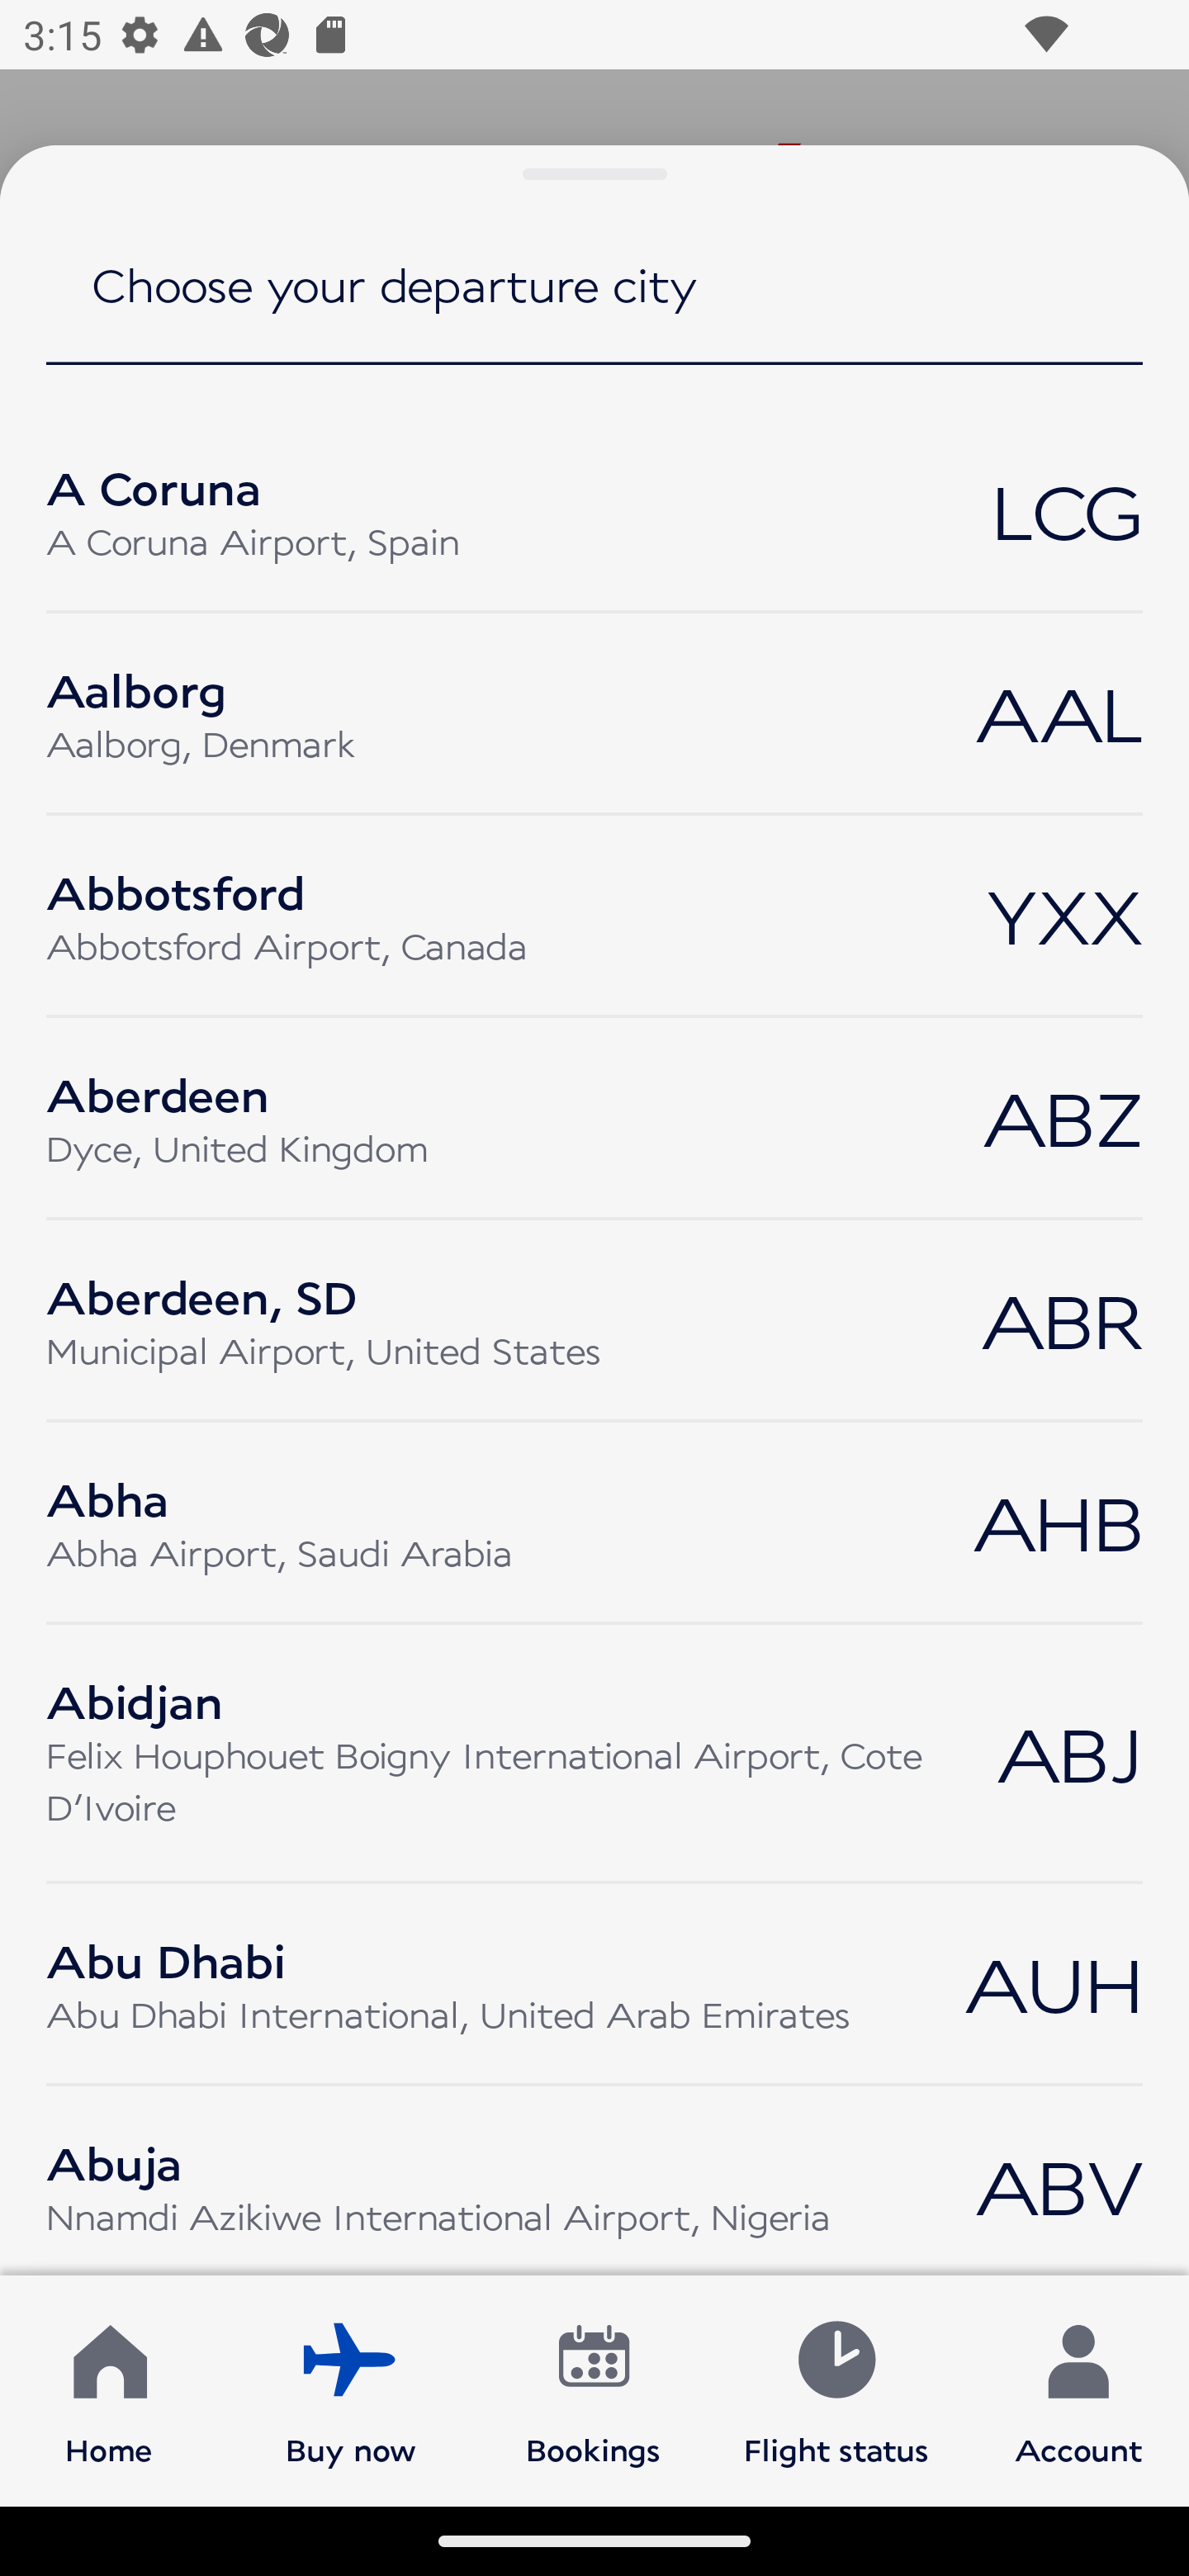 This screenshot has height=2576, width=1189. I want to click on Bookings, so click(594, 2389).